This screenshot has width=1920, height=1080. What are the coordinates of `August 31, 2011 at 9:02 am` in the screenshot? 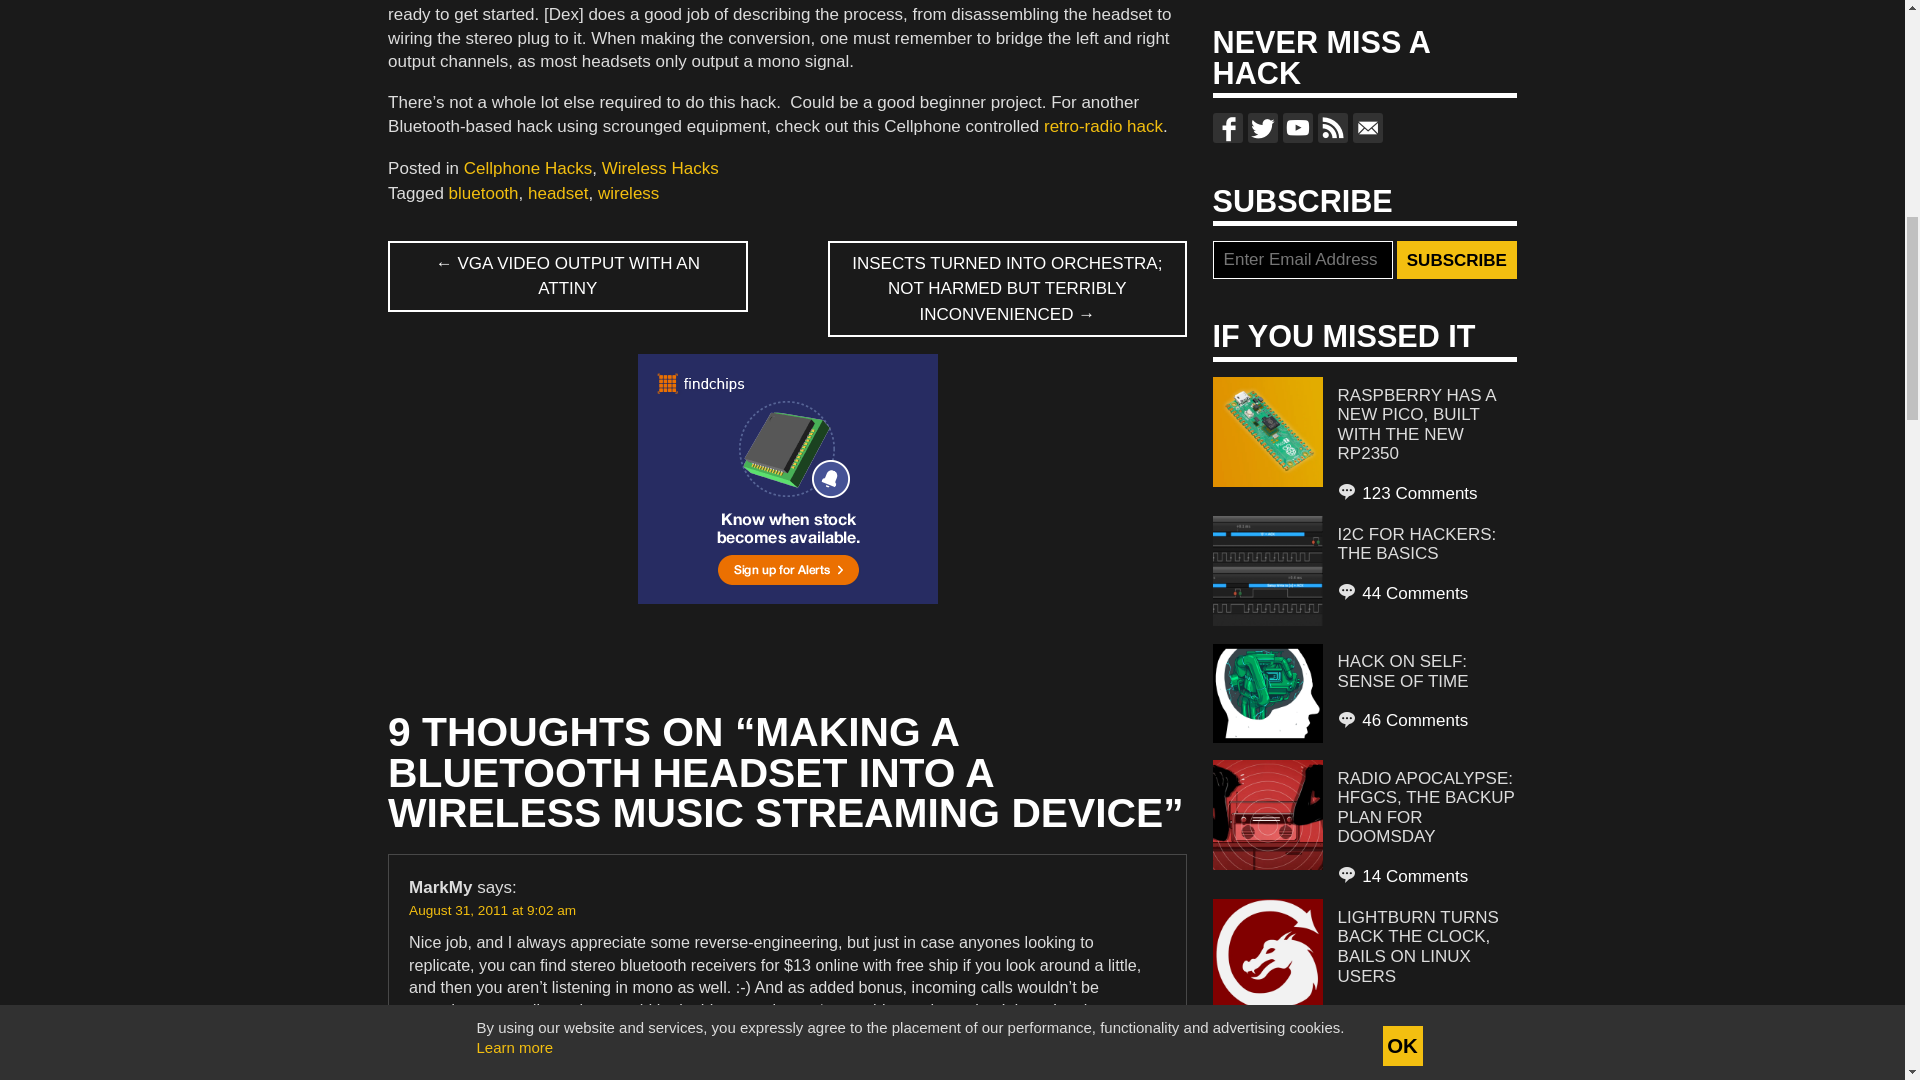 It's located at (492, 910).